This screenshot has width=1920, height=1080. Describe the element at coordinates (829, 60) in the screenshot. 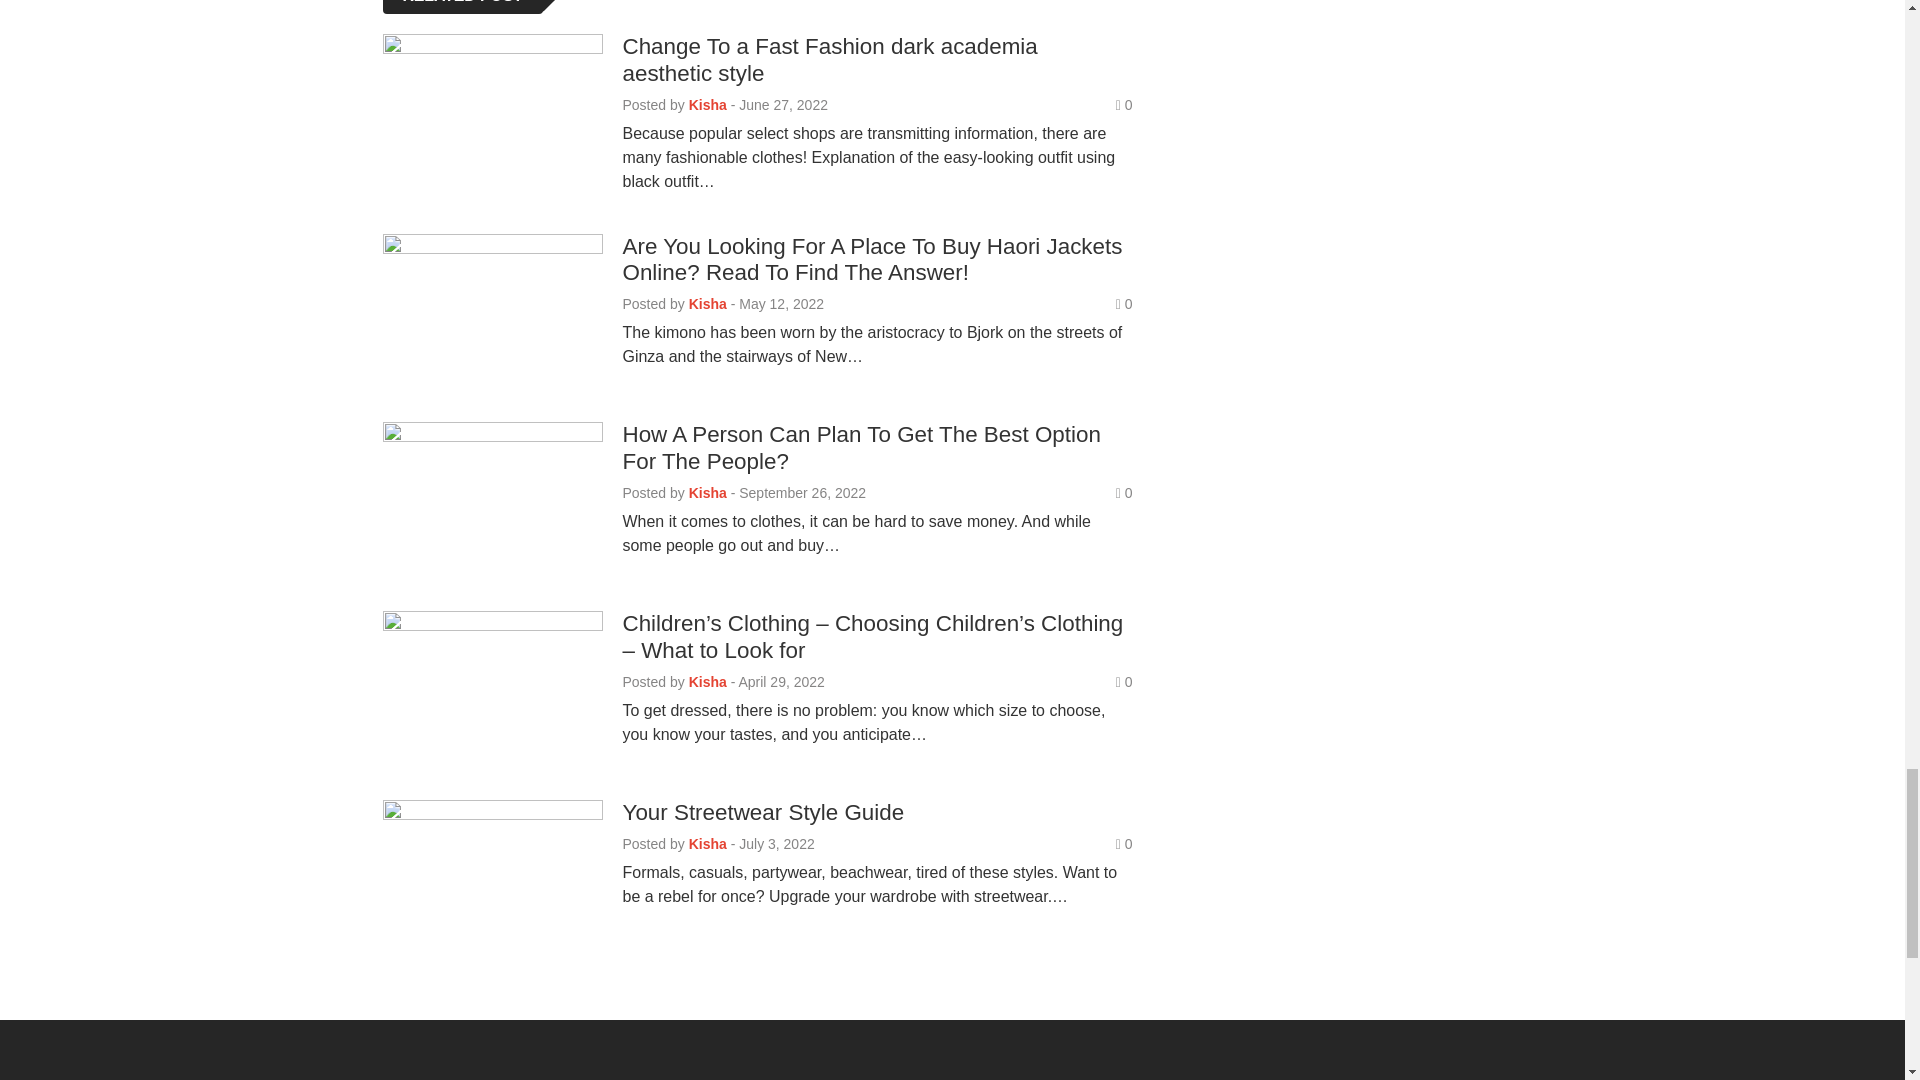

I see `Change To a Fast Fashion dark academia aesthetic style` at that location.